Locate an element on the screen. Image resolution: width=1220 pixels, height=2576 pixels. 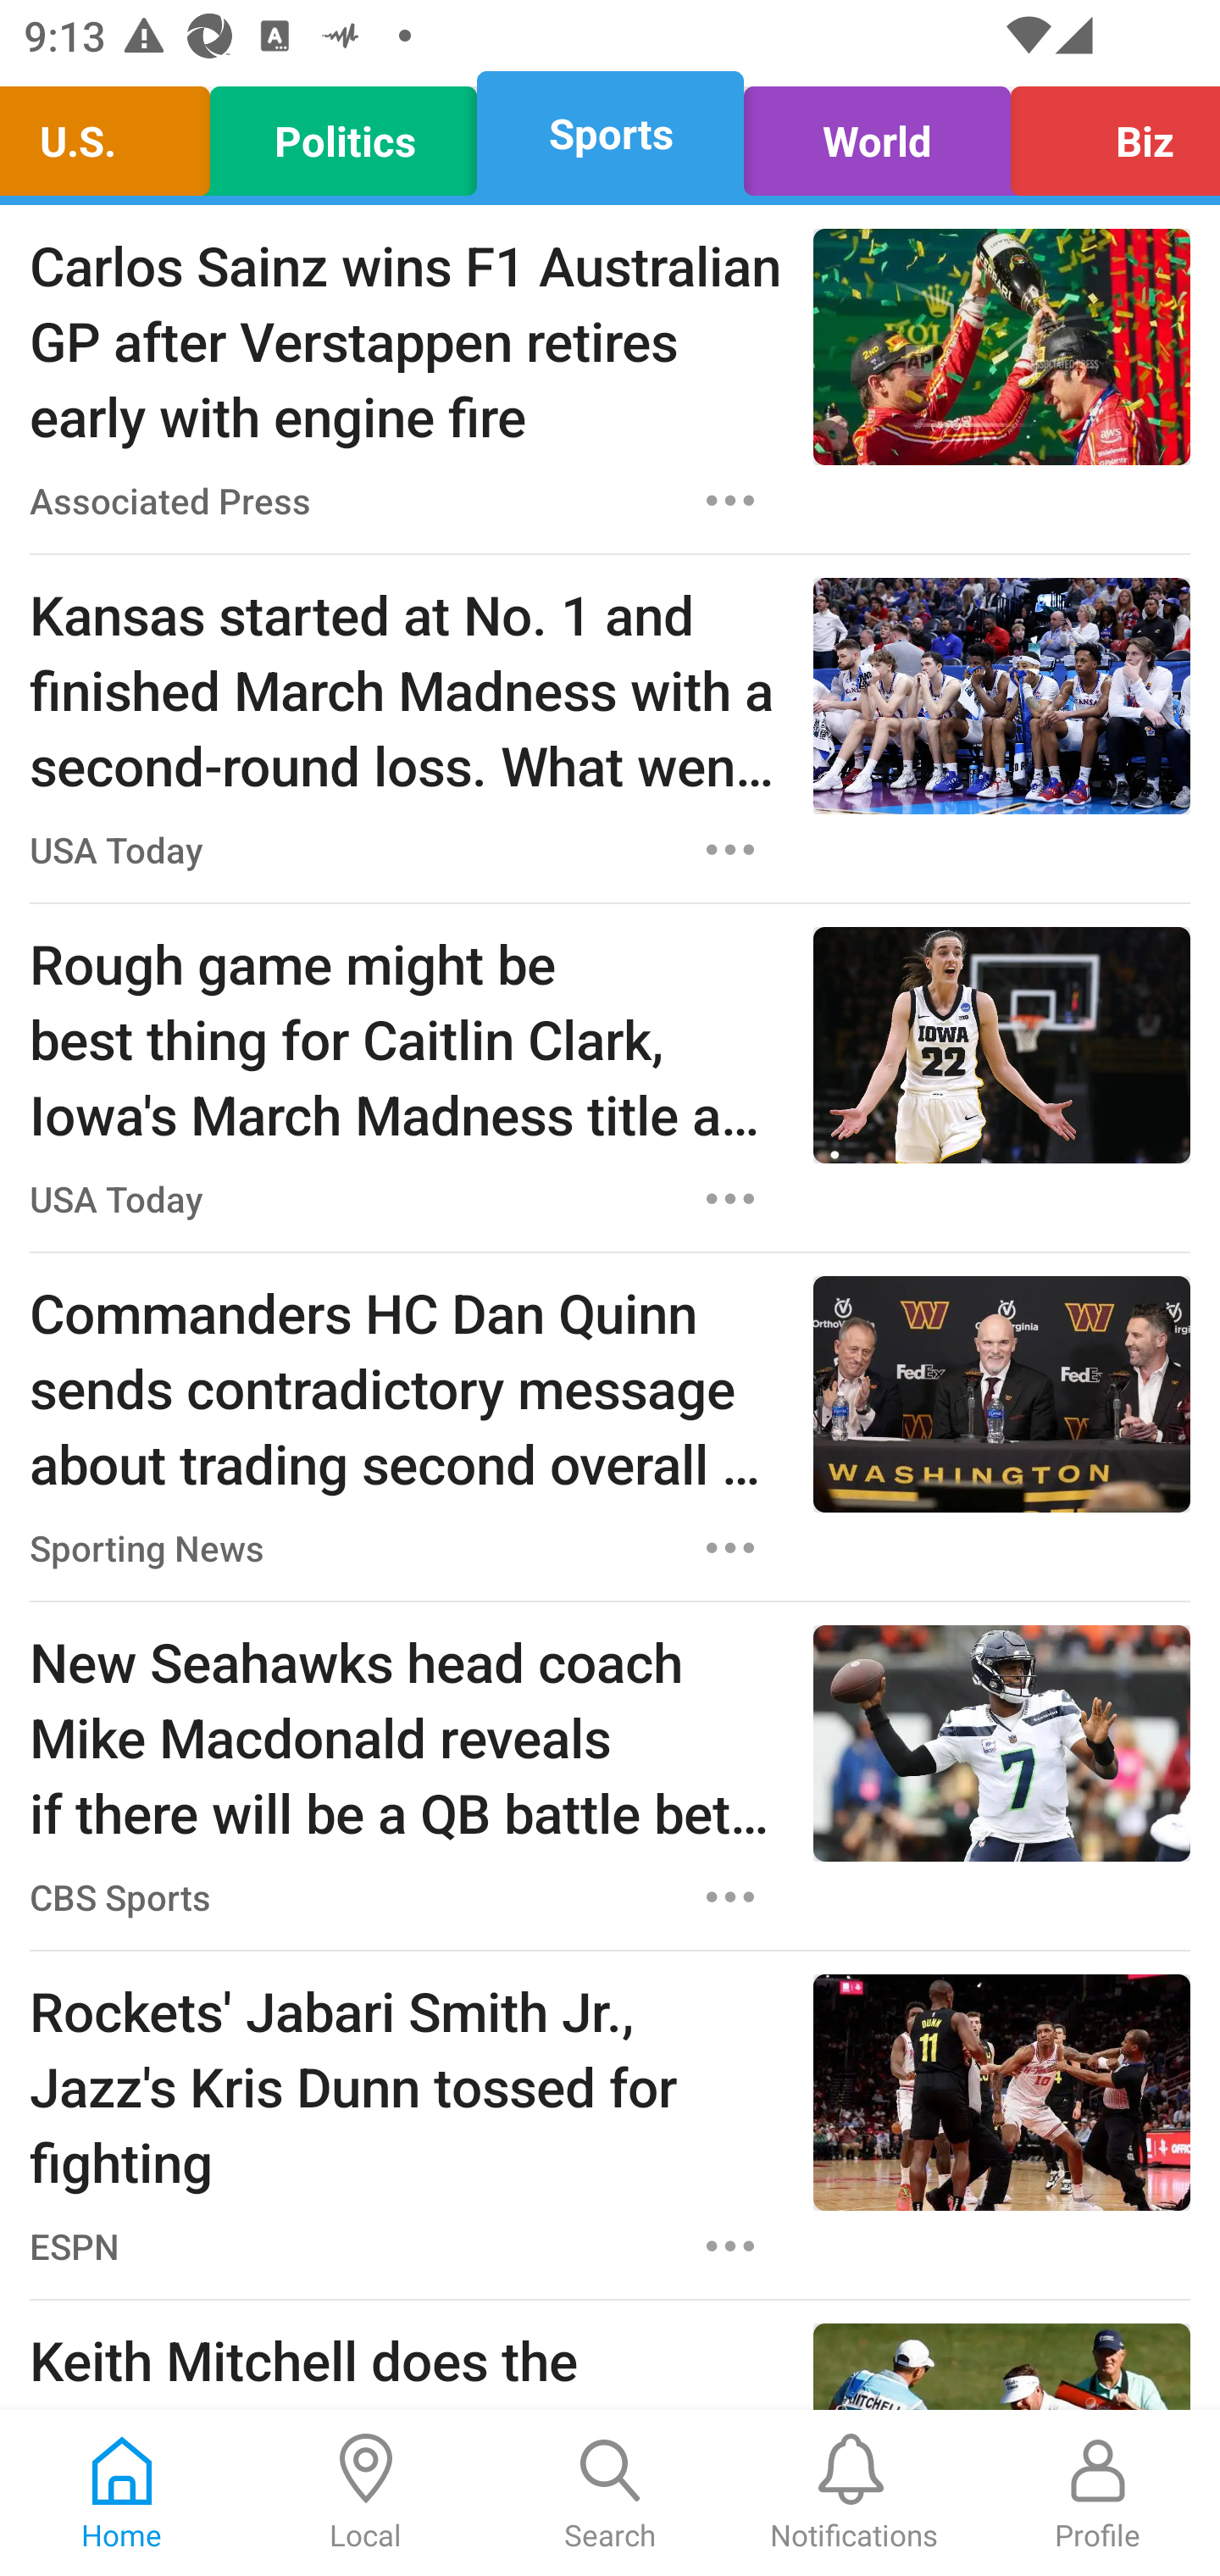
Options is located at coordinates (730, 1199).